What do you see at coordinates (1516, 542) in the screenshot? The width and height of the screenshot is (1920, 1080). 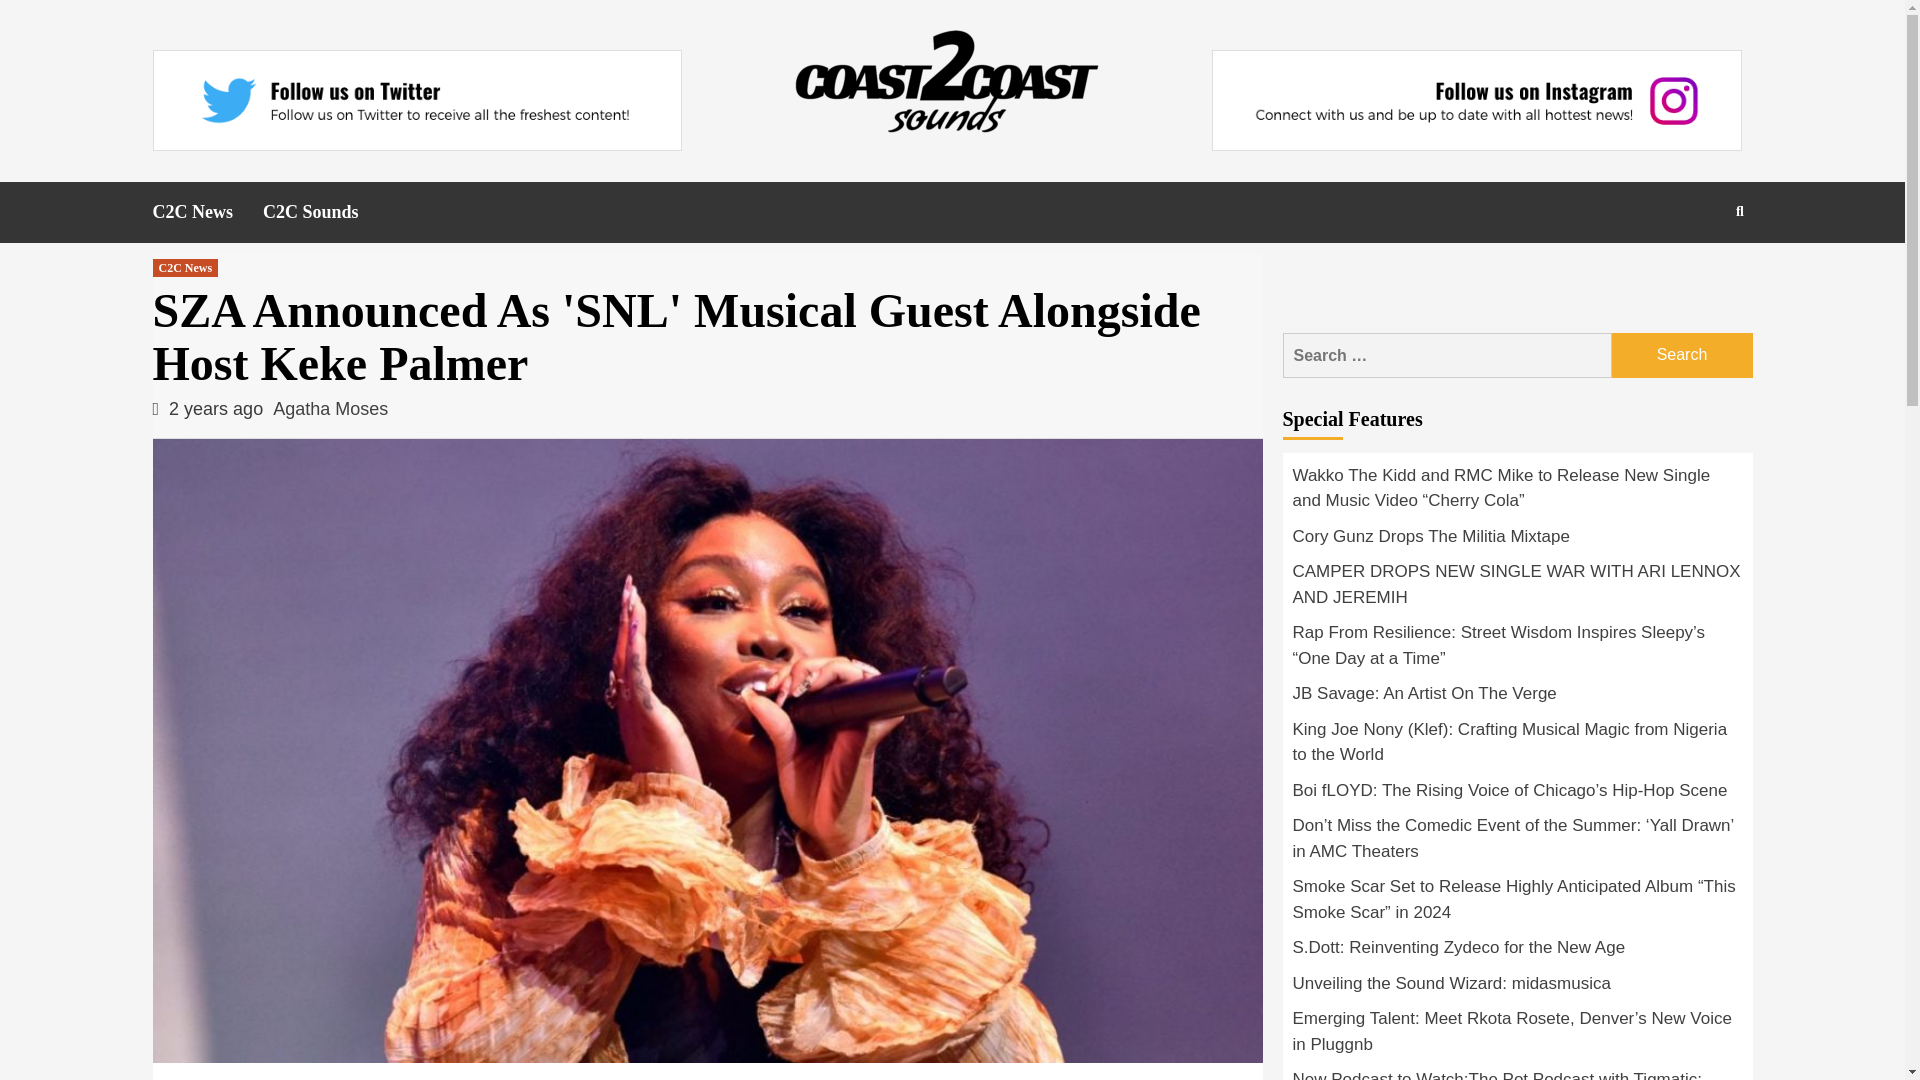 I see `Cory Gunz Drops The Militia Mixtape` at bounding box center [1516, 542].